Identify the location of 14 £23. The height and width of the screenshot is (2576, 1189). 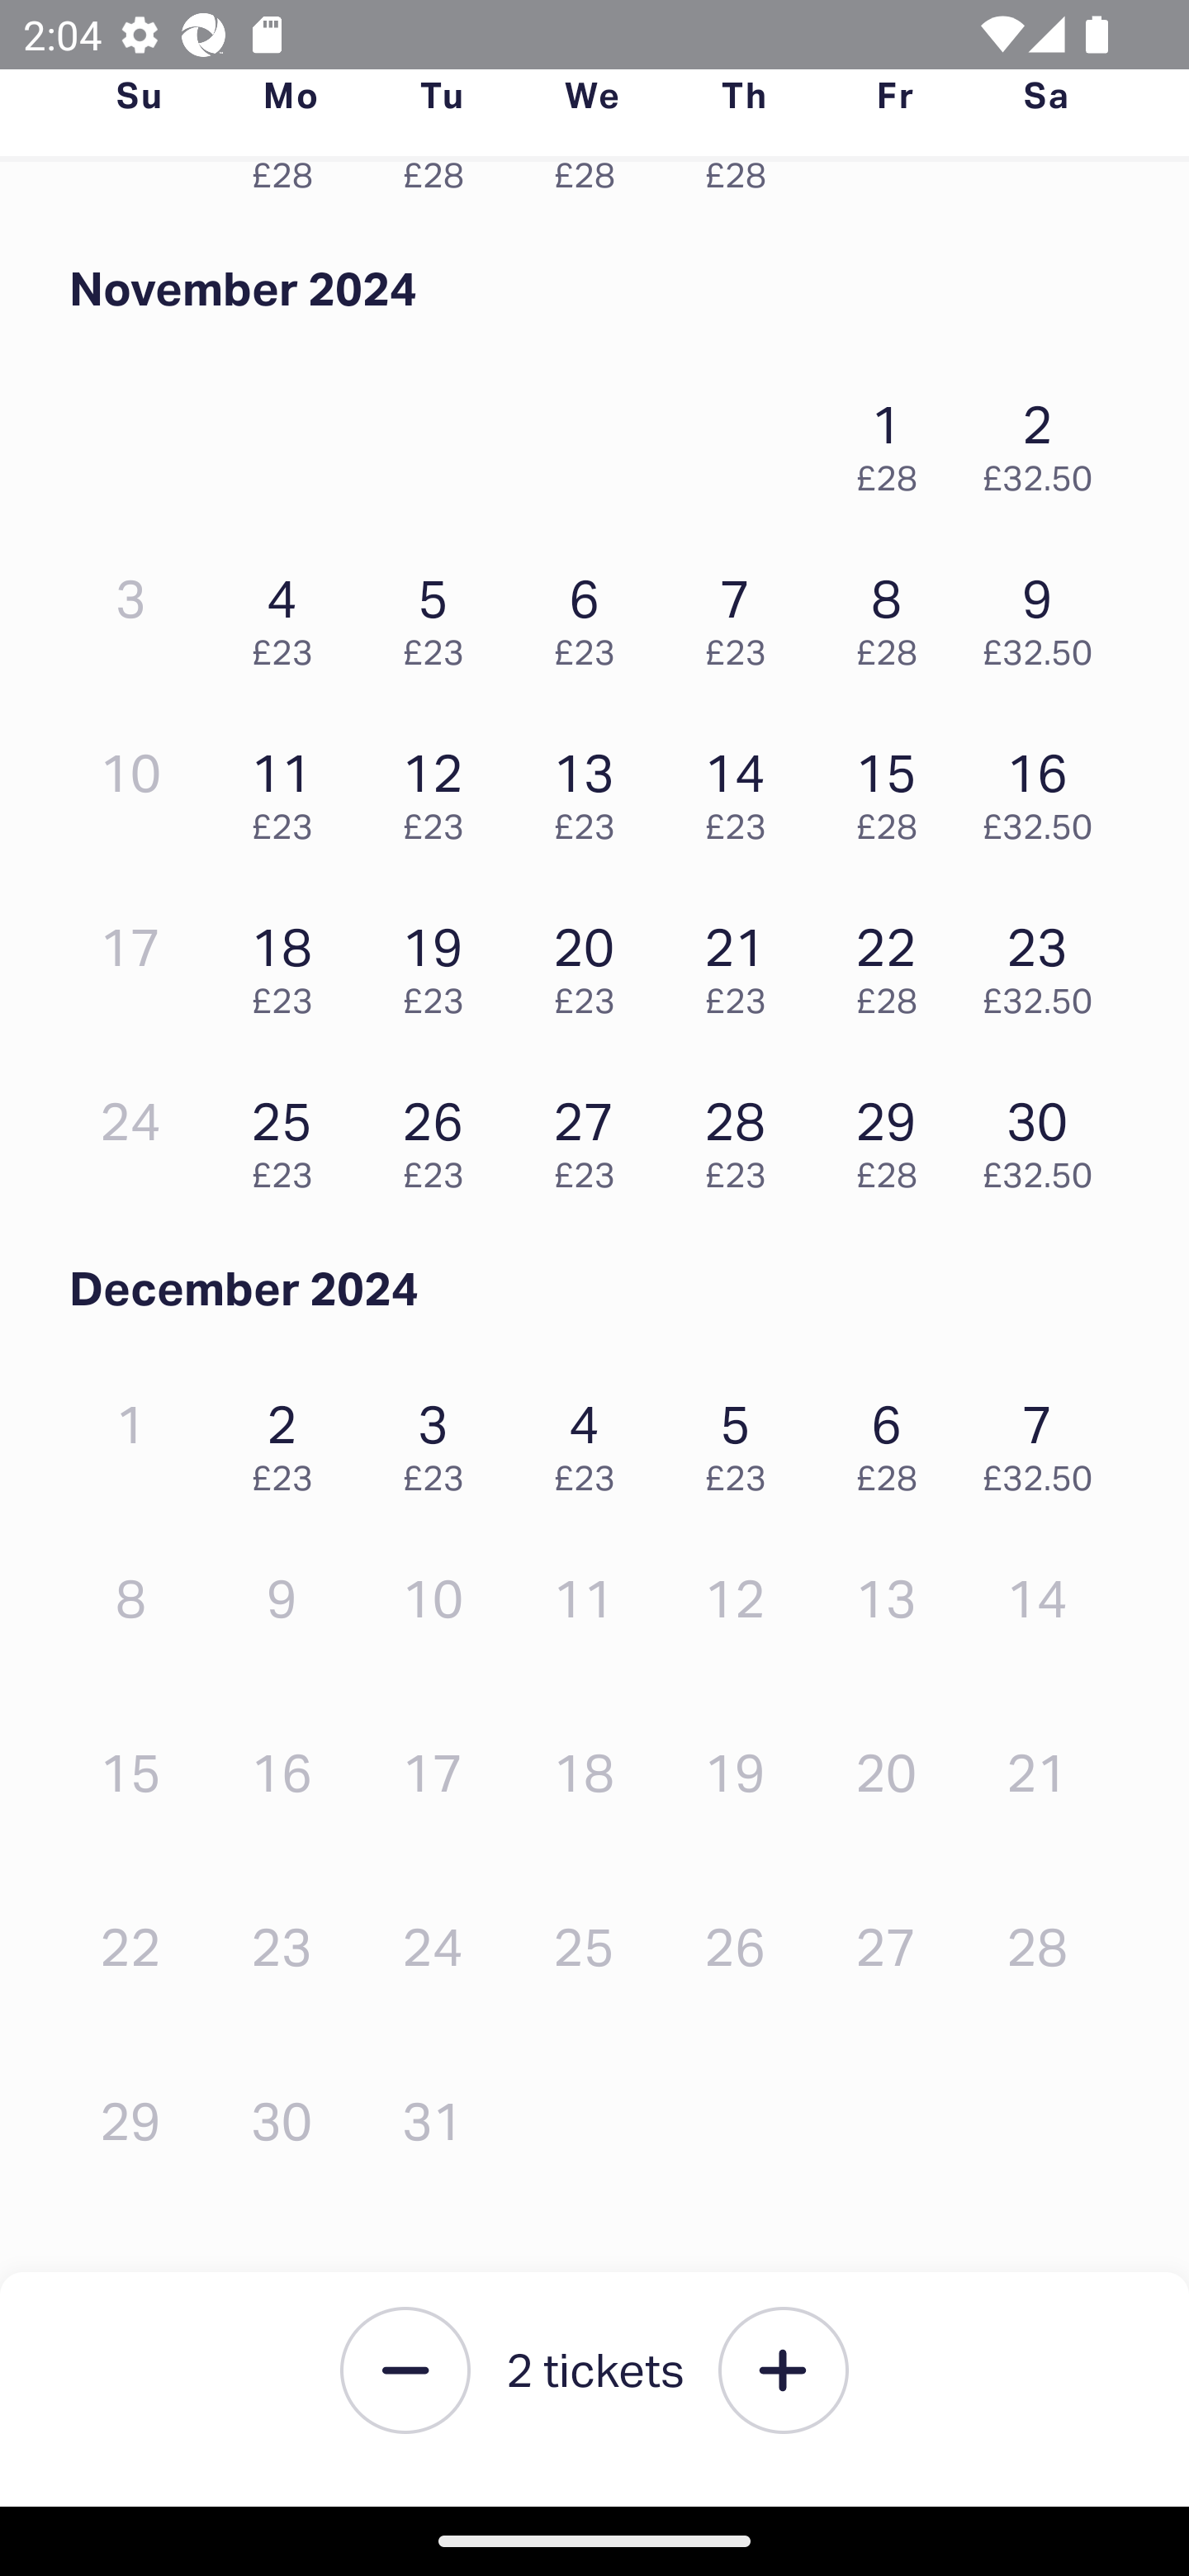
(743, 789).